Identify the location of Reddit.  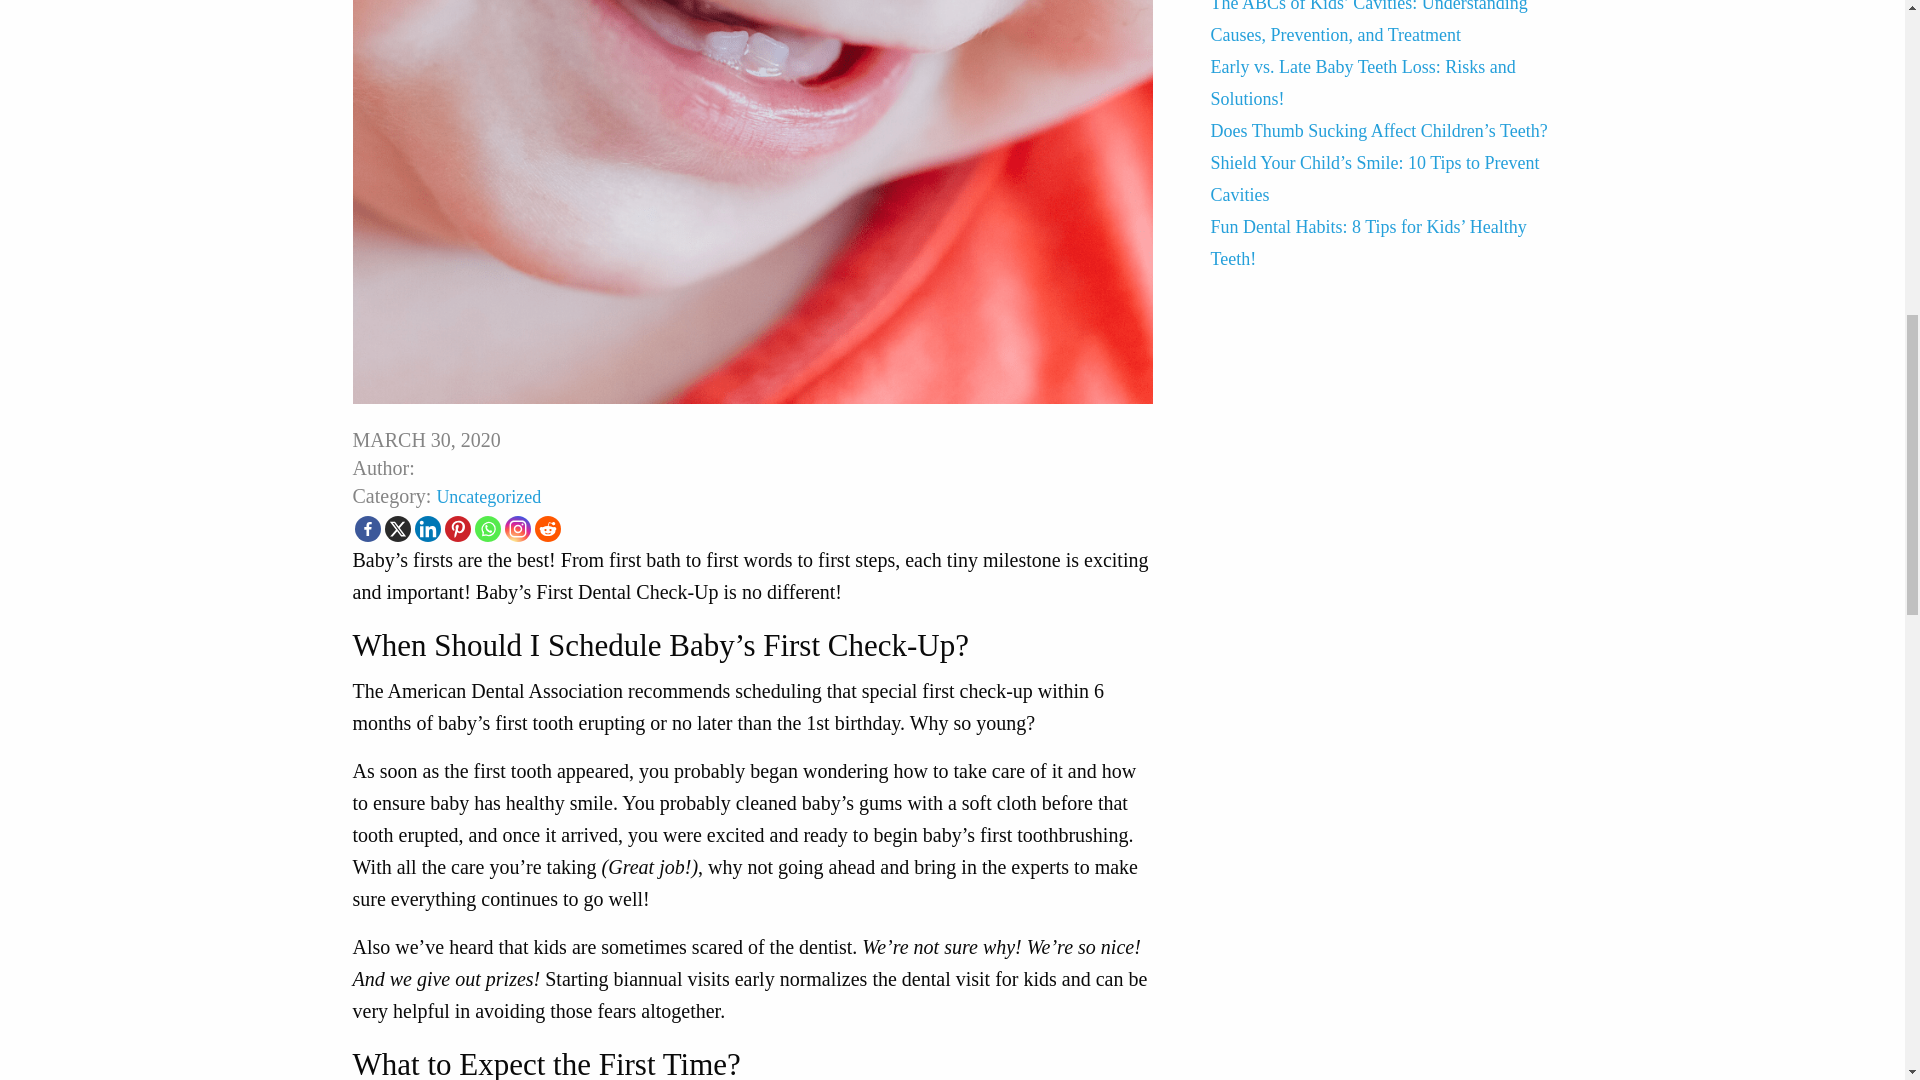
(546, 529).